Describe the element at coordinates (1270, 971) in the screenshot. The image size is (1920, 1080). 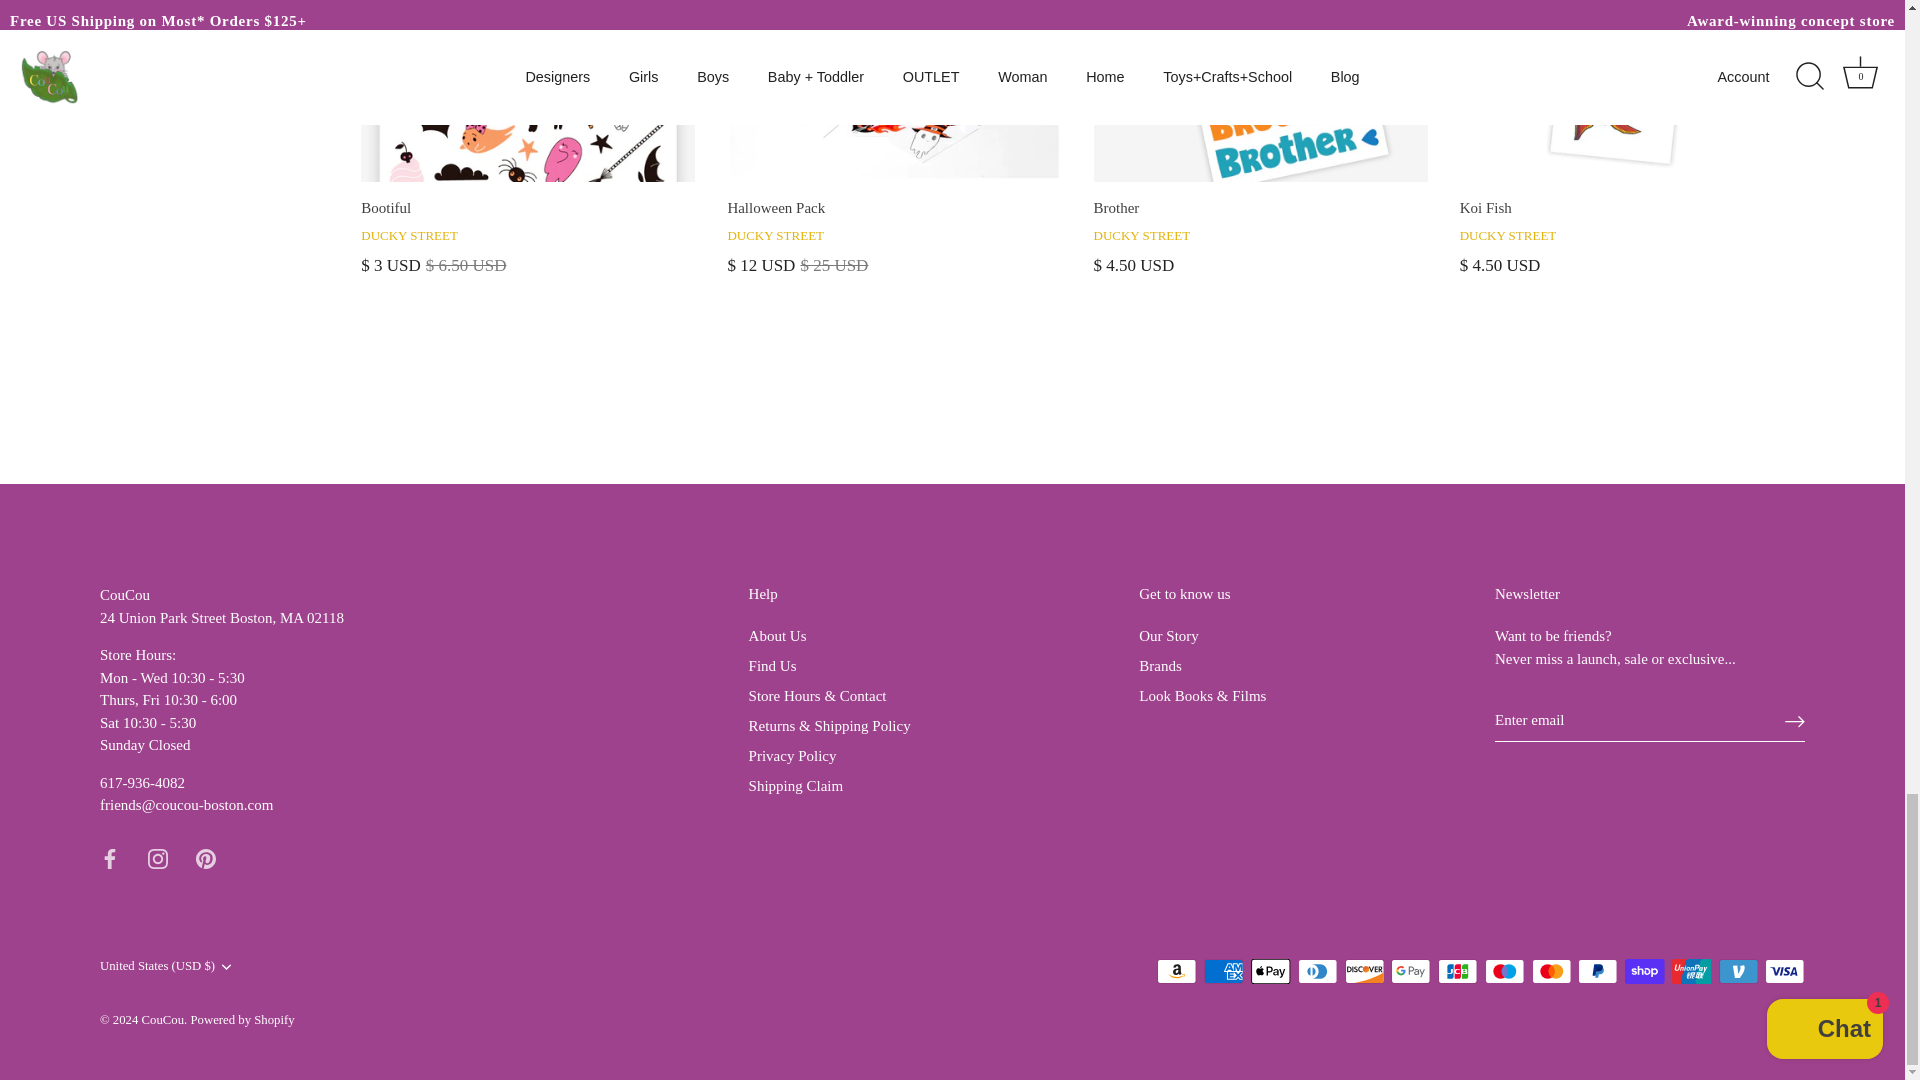
I see `Apple Pay` at that location.